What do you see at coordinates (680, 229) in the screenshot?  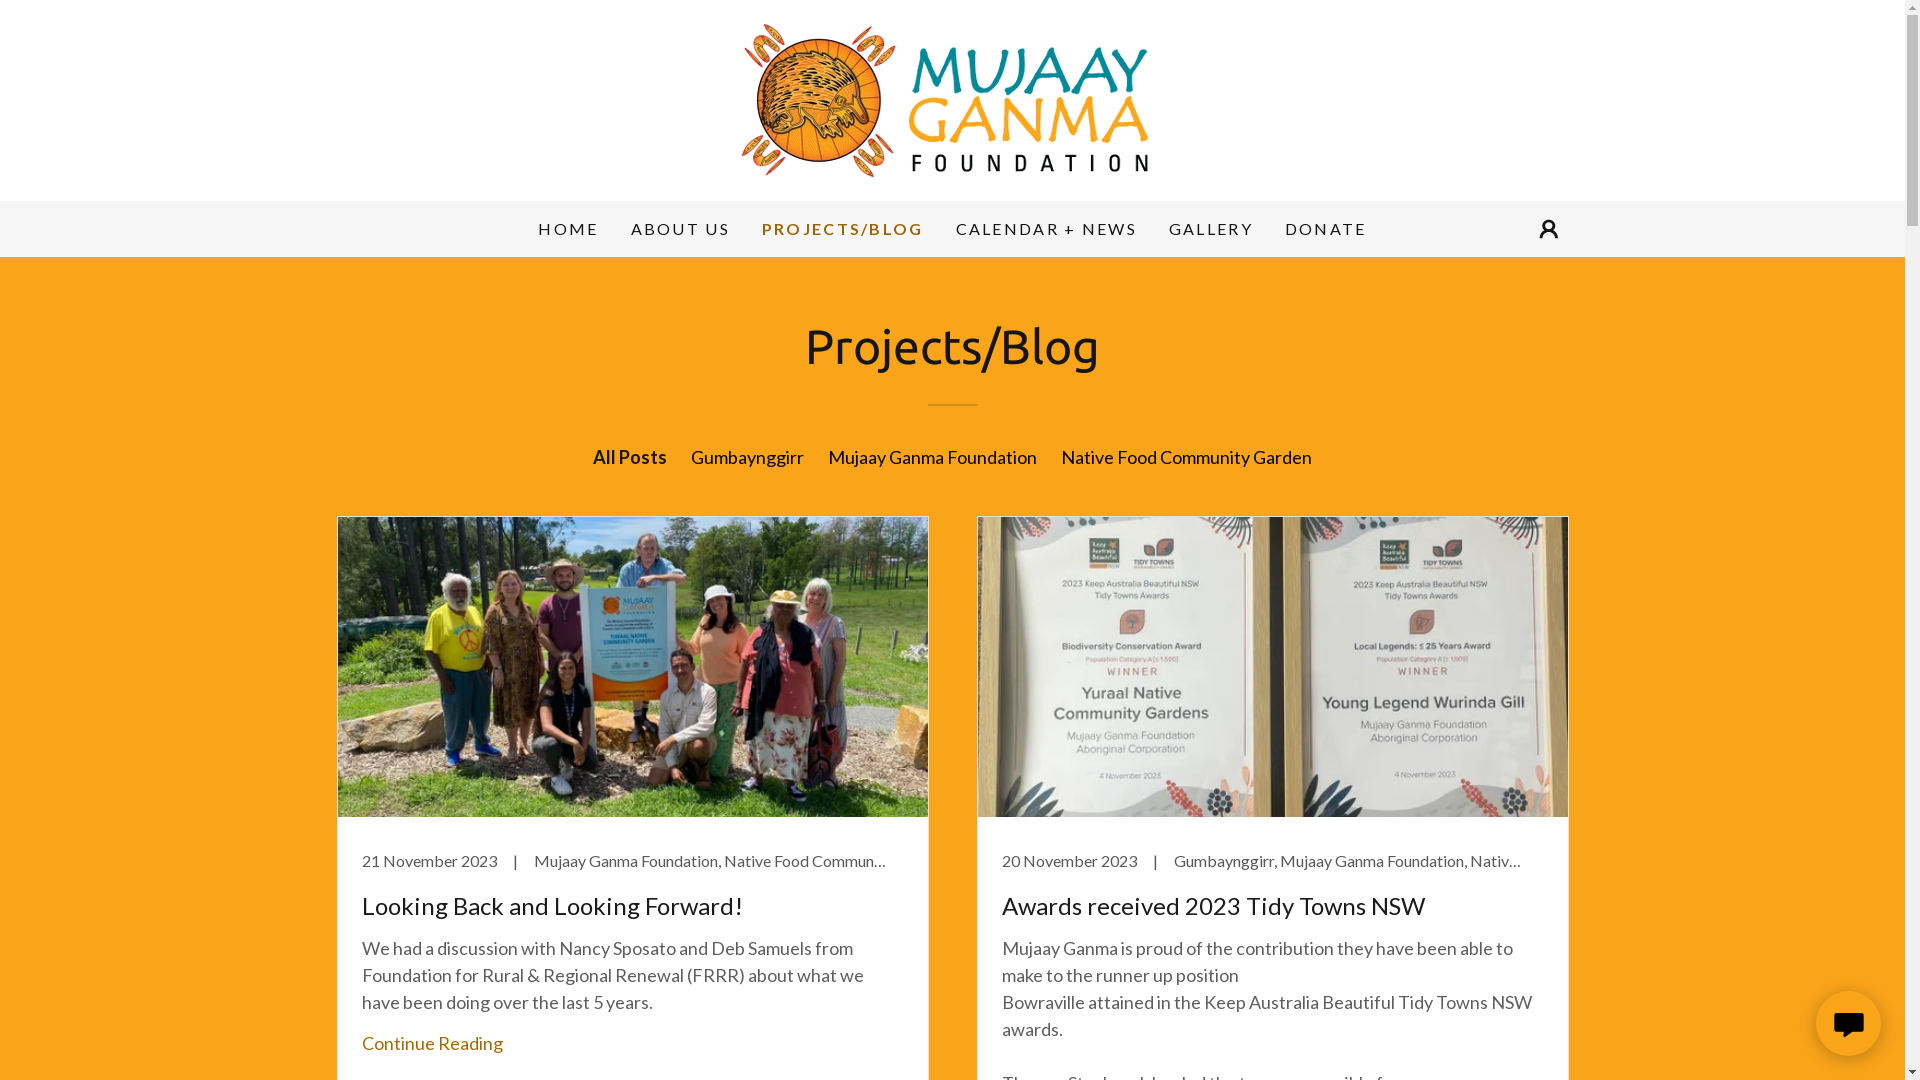 I see `ABOUT US` at bounding box center [680, 229].